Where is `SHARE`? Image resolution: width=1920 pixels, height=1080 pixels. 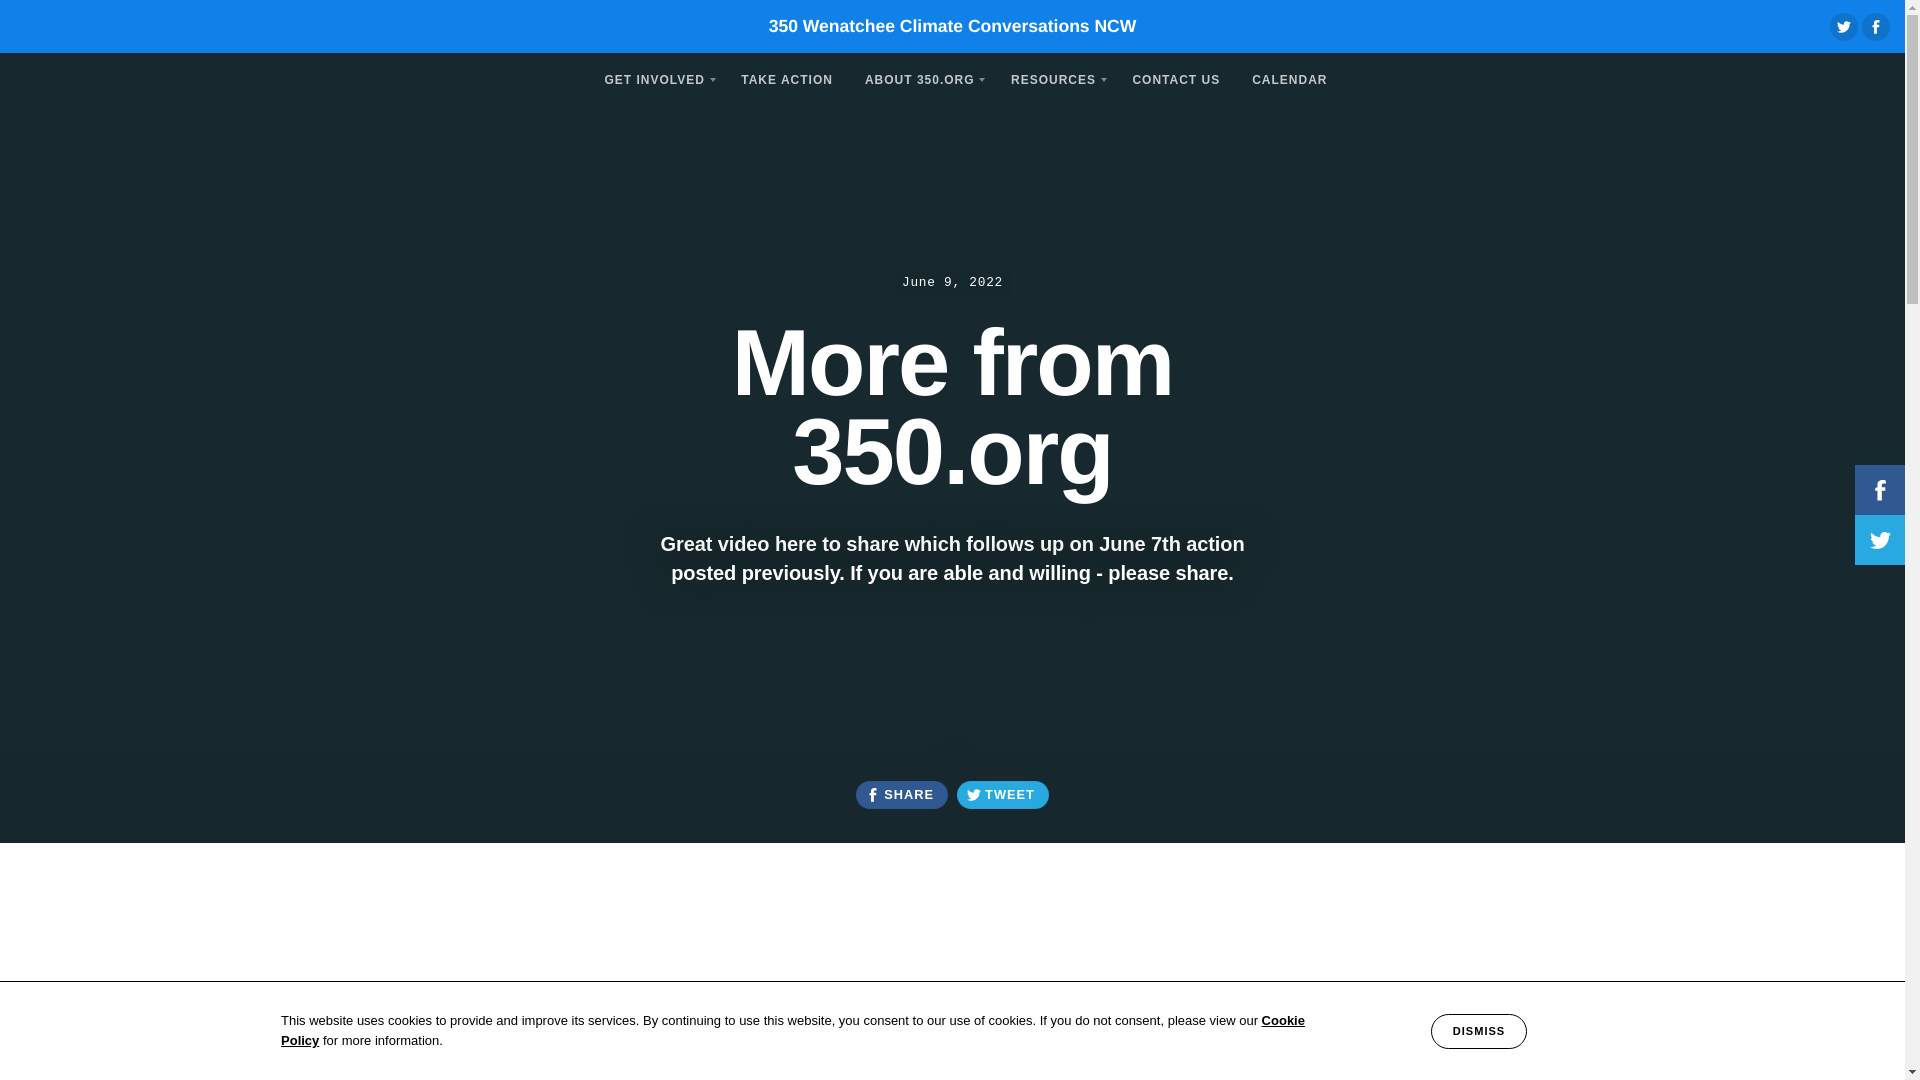
SHARE is located at coordinates (901, 794).